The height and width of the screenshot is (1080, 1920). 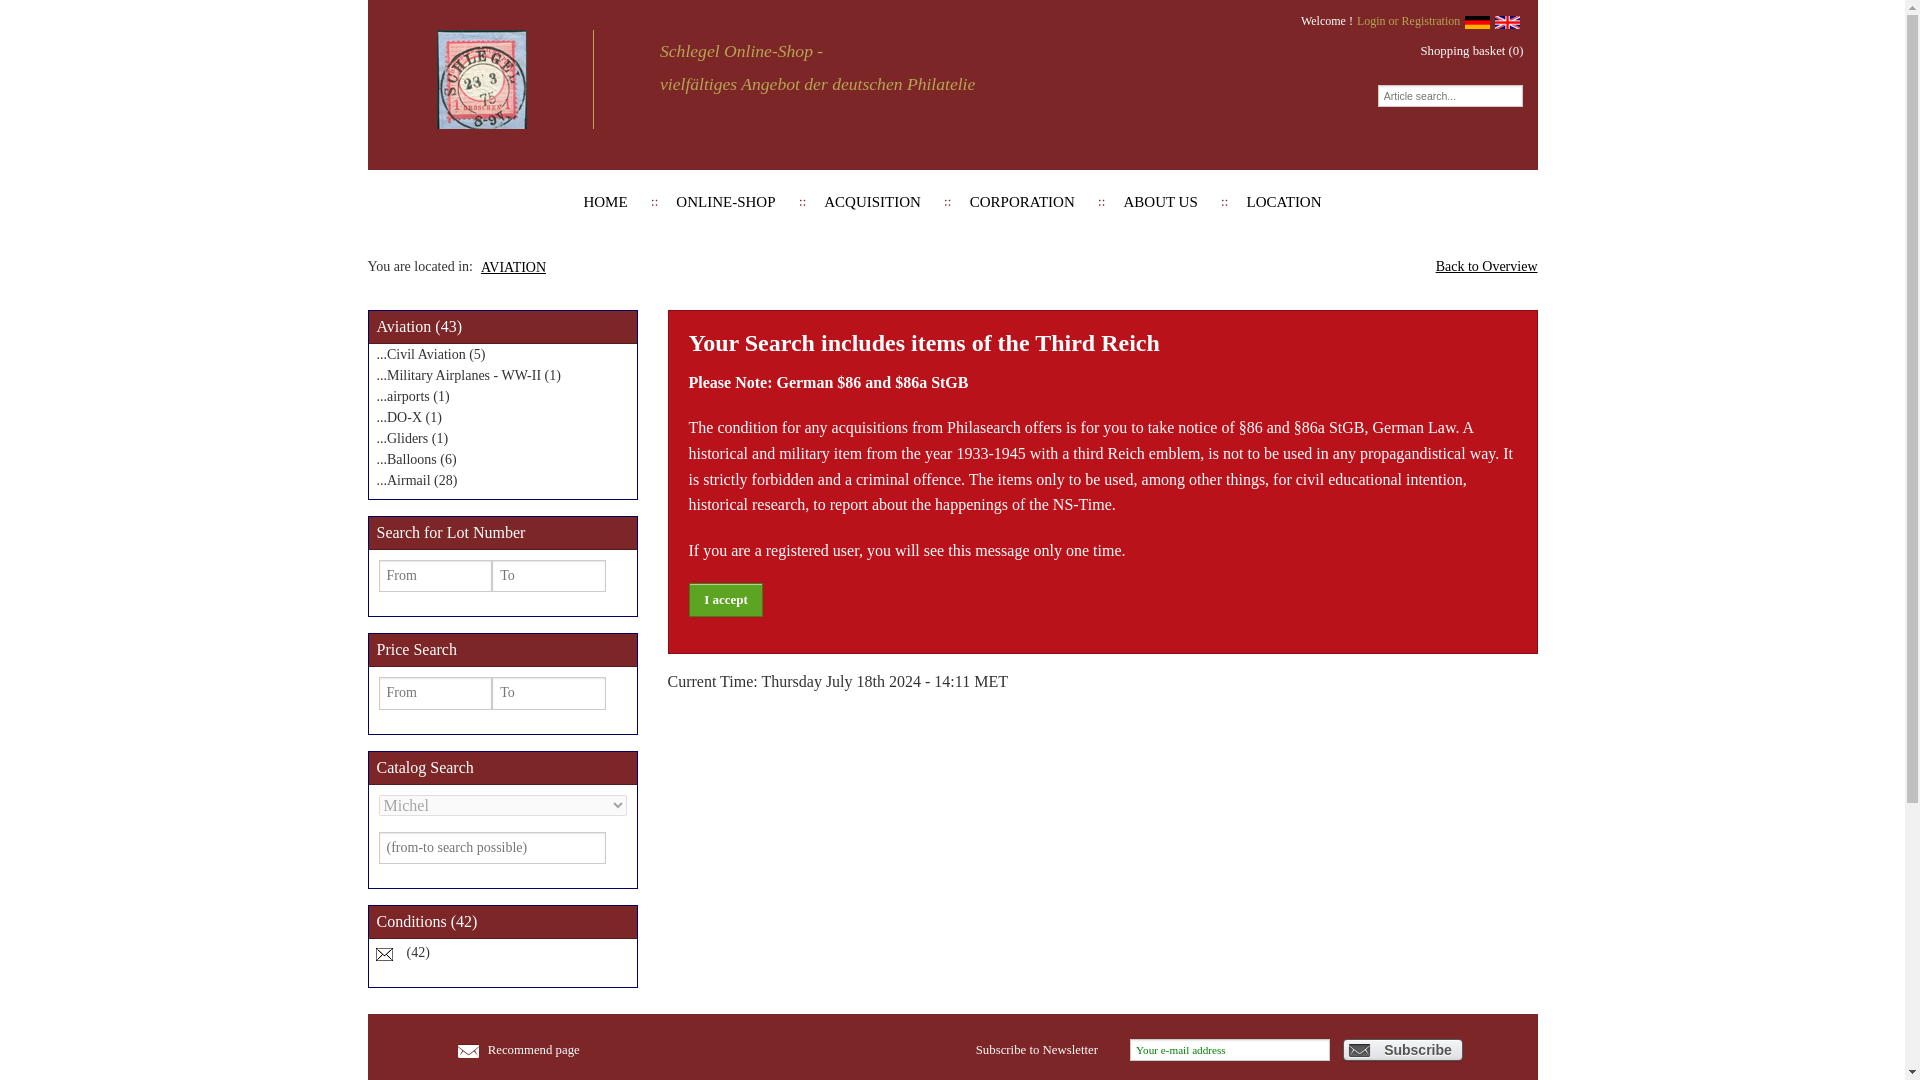 What do you see at coordinates (725, 202) in the screenshot?
I see `ONLINE-SHOP` at bounding box center [725, 202].